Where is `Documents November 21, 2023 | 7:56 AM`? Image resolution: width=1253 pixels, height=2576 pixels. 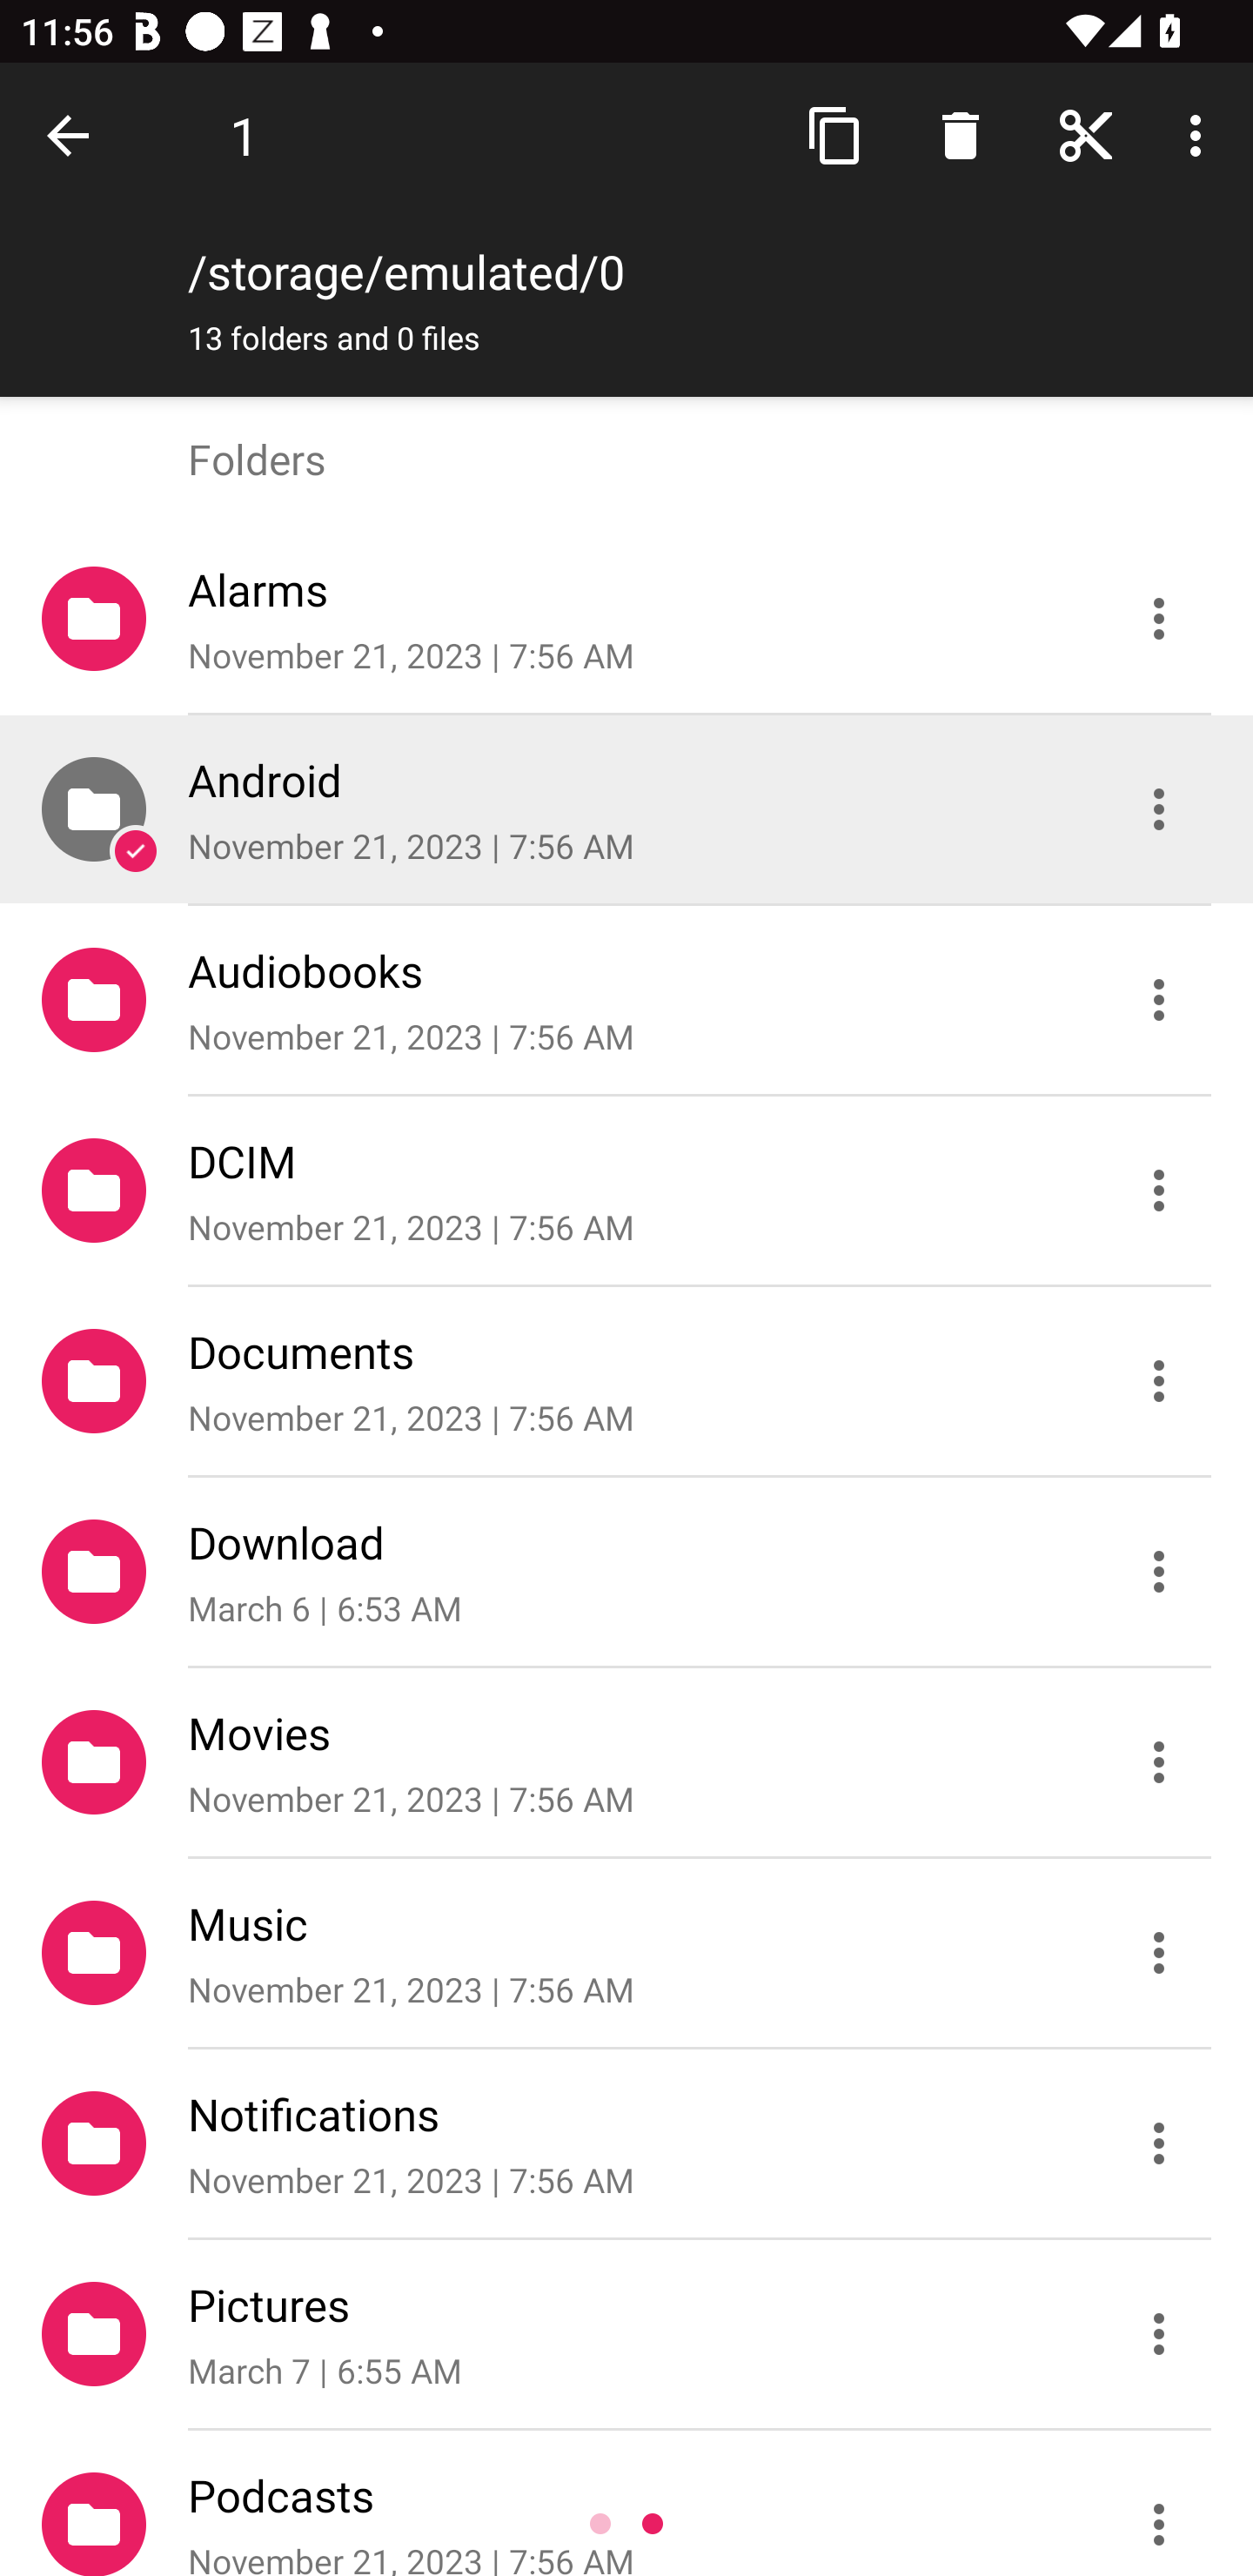
Documents November 21, 2023 | 7:56 AM is located at coordinates (626, 1382).